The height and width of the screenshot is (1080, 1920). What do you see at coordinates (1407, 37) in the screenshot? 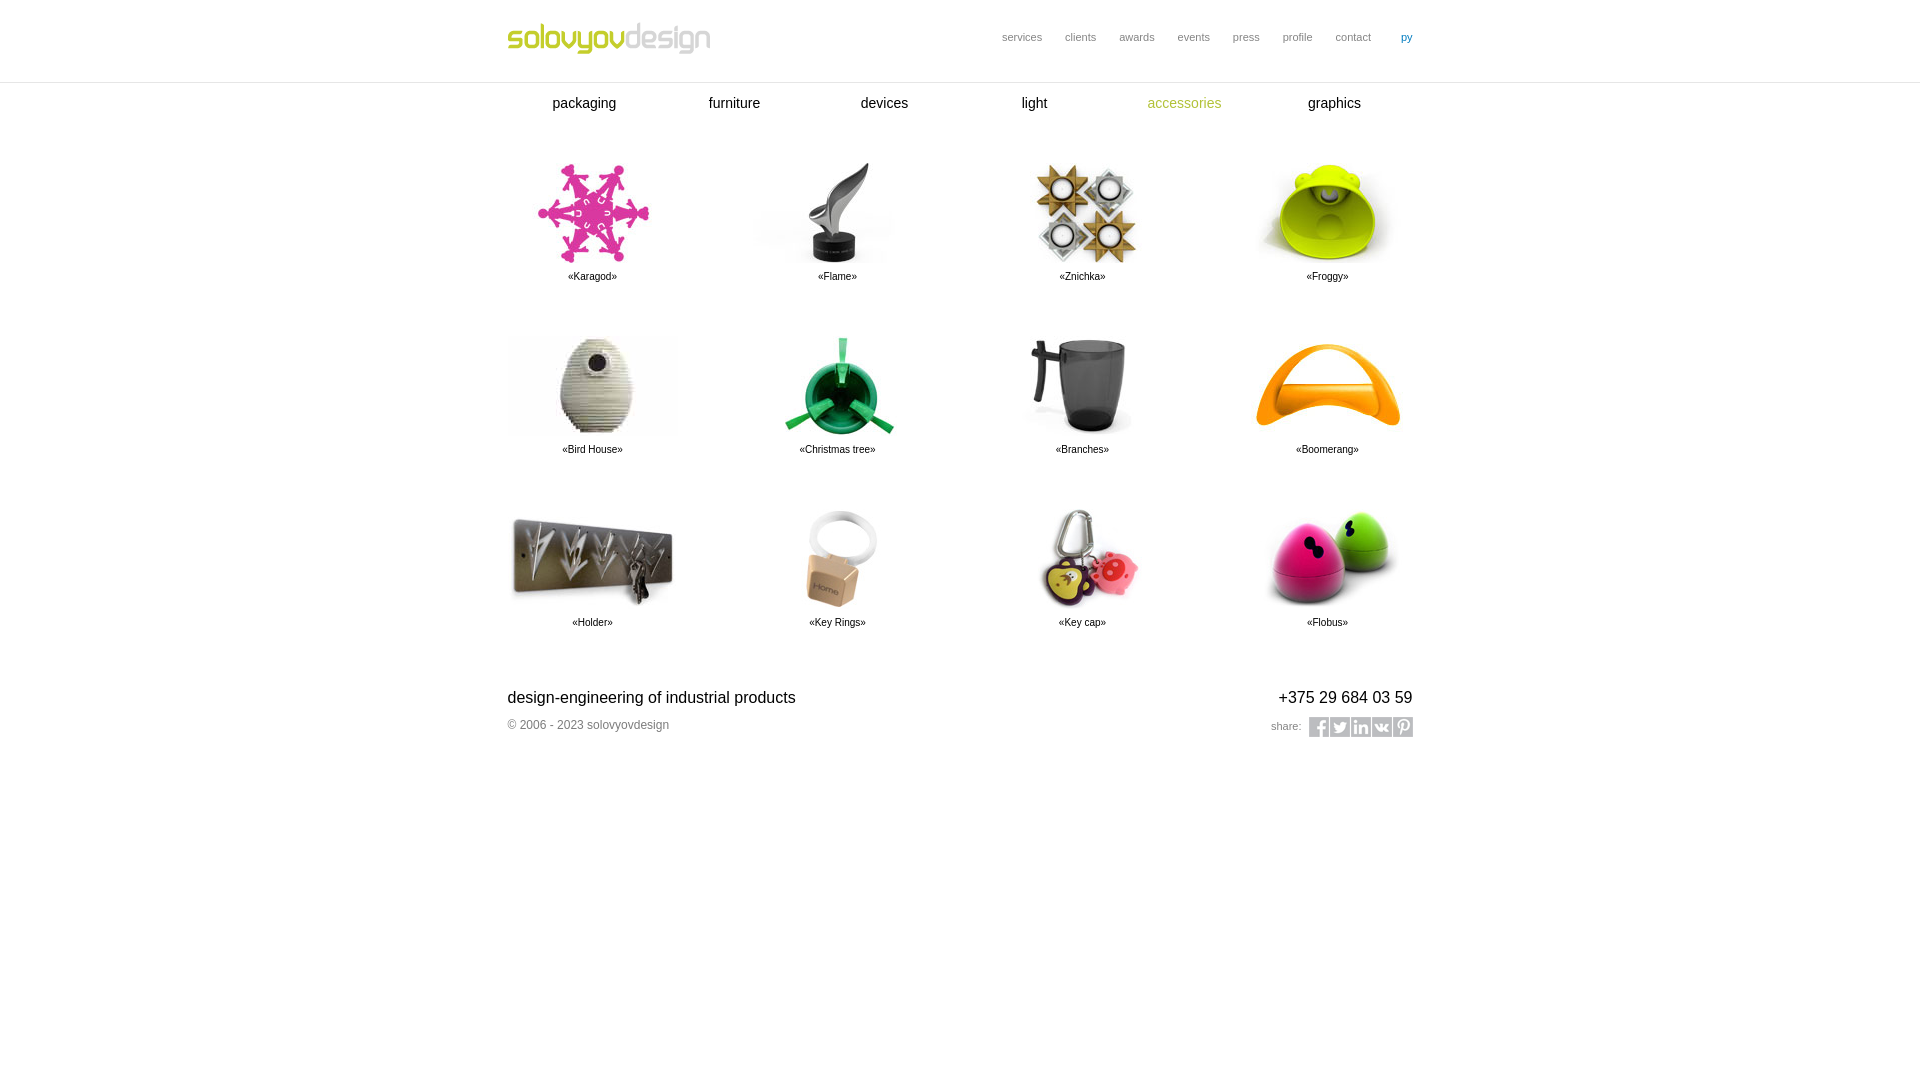
I see `py` at bounding box center [1407, 37].